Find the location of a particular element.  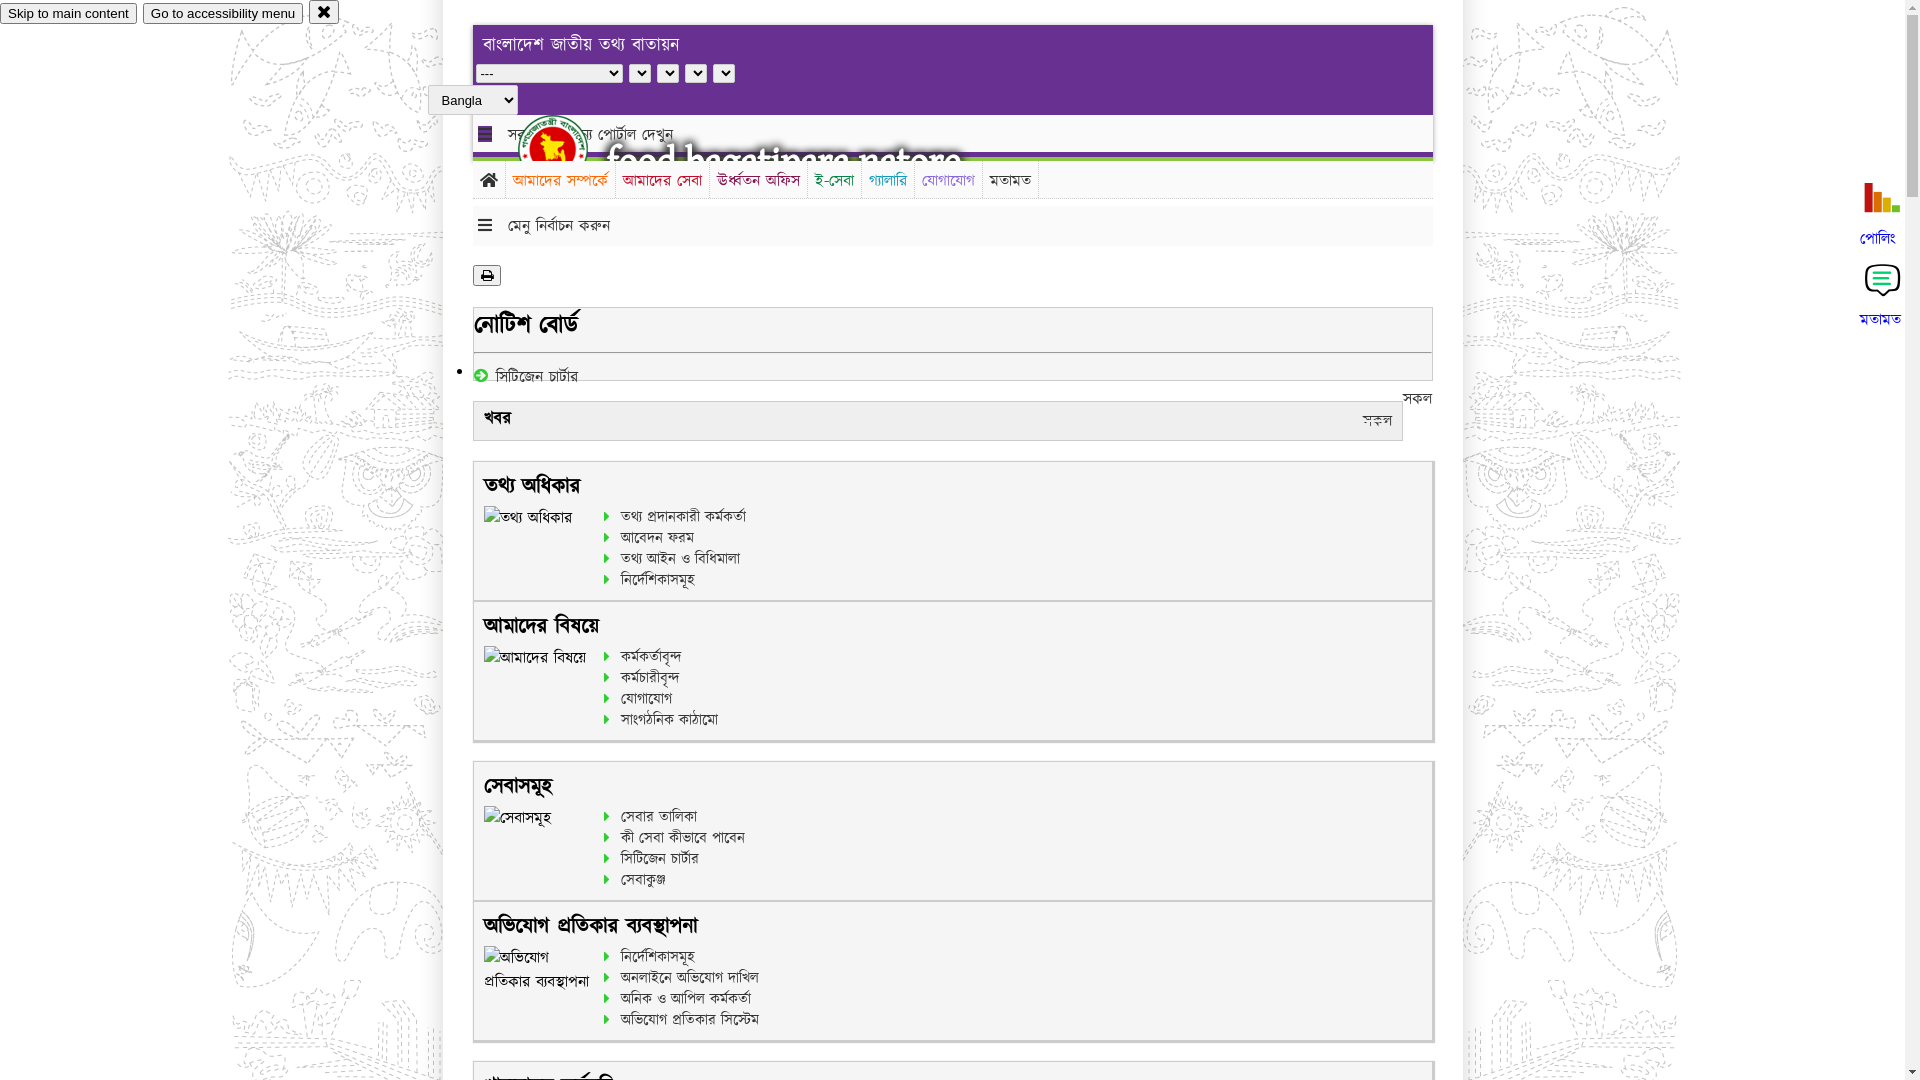

food.bagatipara.natore is located at coordinates (784, 162).